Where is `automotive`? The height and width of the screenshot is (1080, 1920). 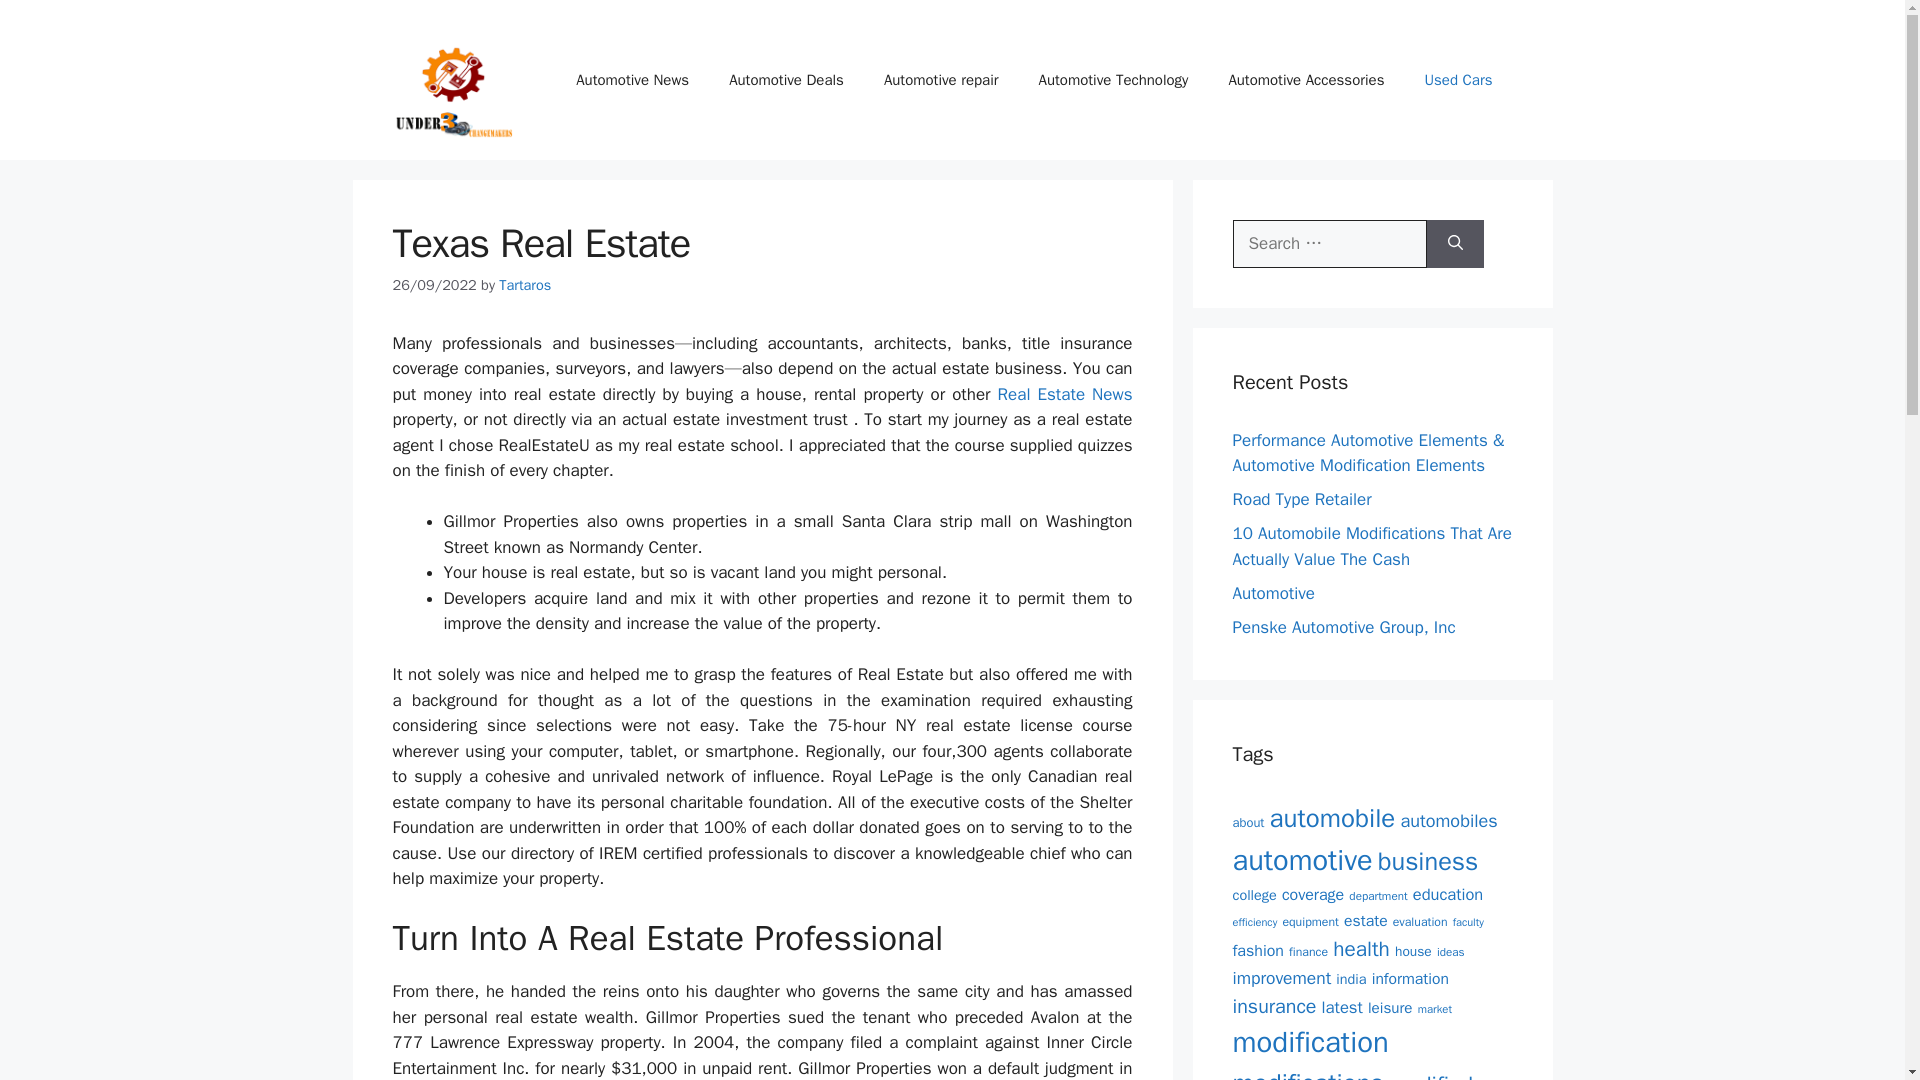 automotive is located at coordinates (1302, 860).